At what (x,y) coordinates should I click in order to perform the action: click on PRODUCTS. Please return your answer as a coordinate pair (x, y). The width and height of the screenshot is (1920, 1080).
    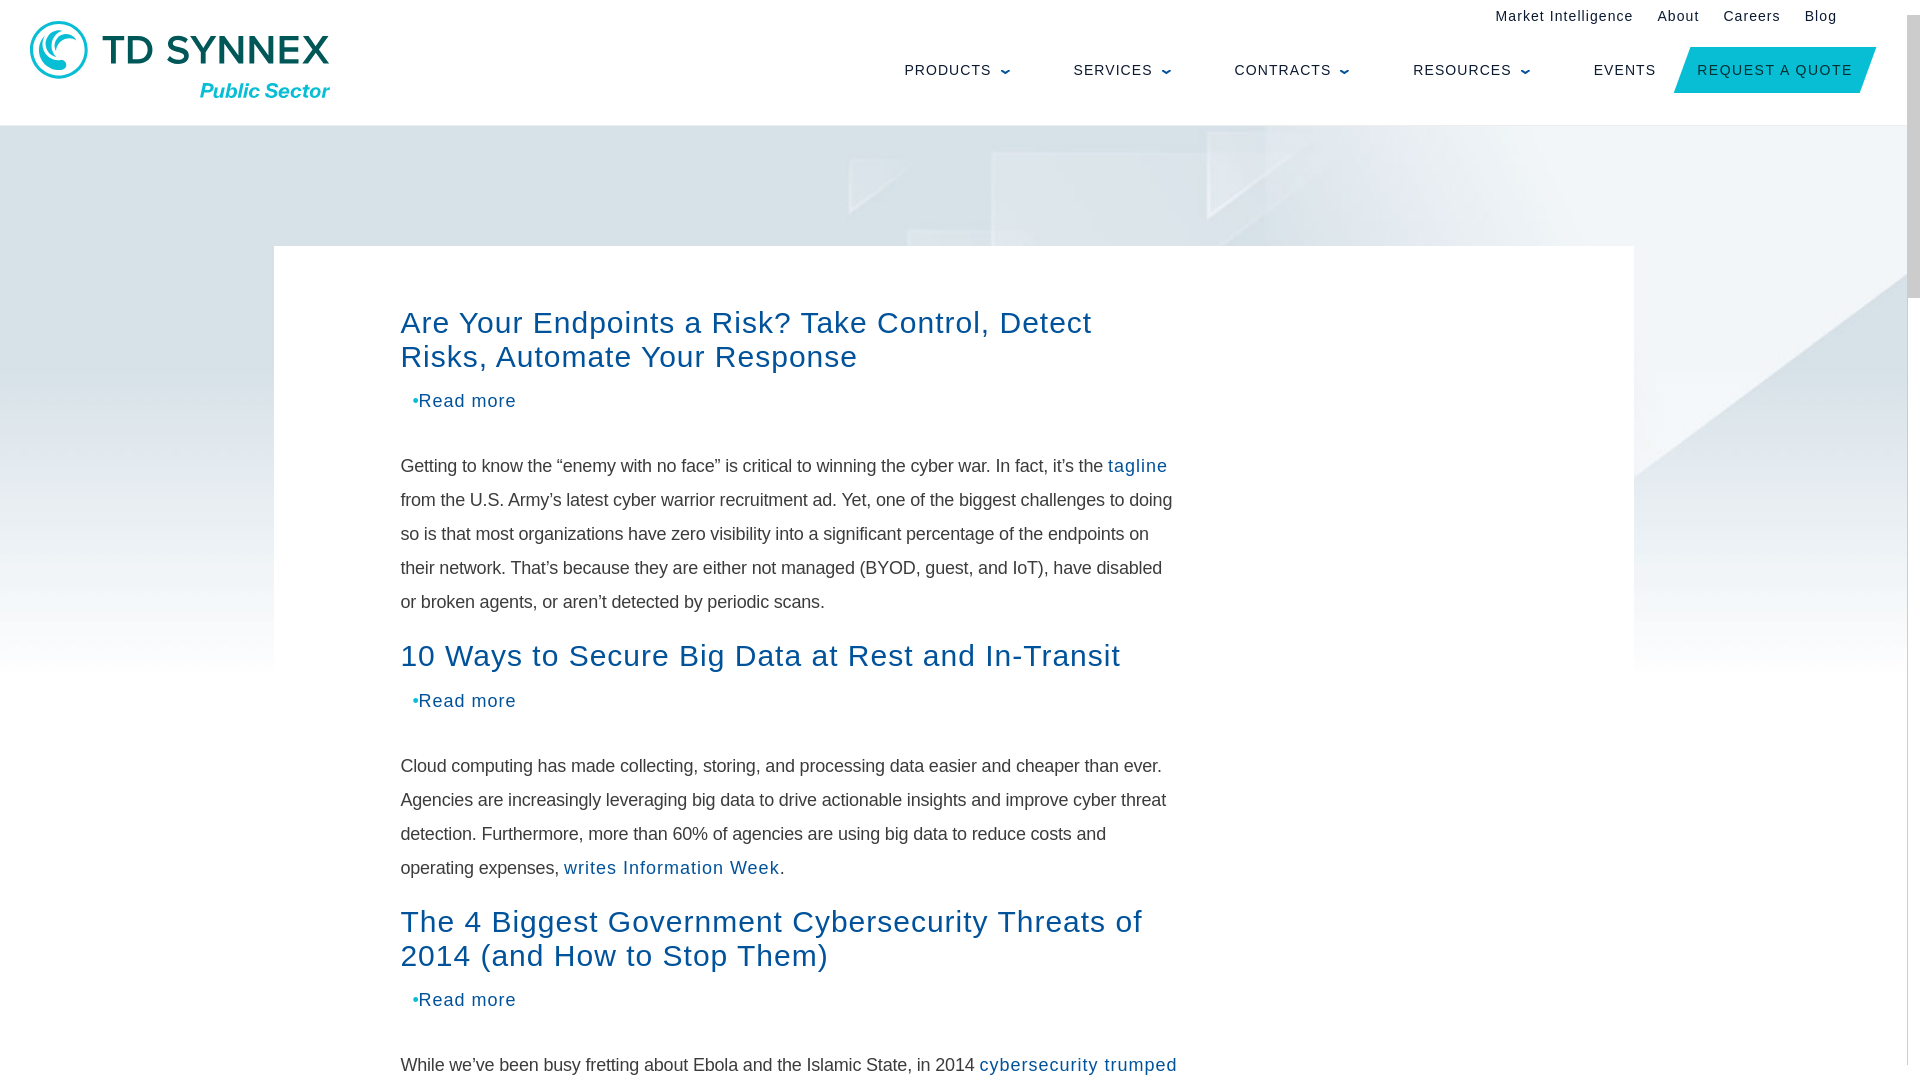
    Looking at the image, I should click on (940, 70).